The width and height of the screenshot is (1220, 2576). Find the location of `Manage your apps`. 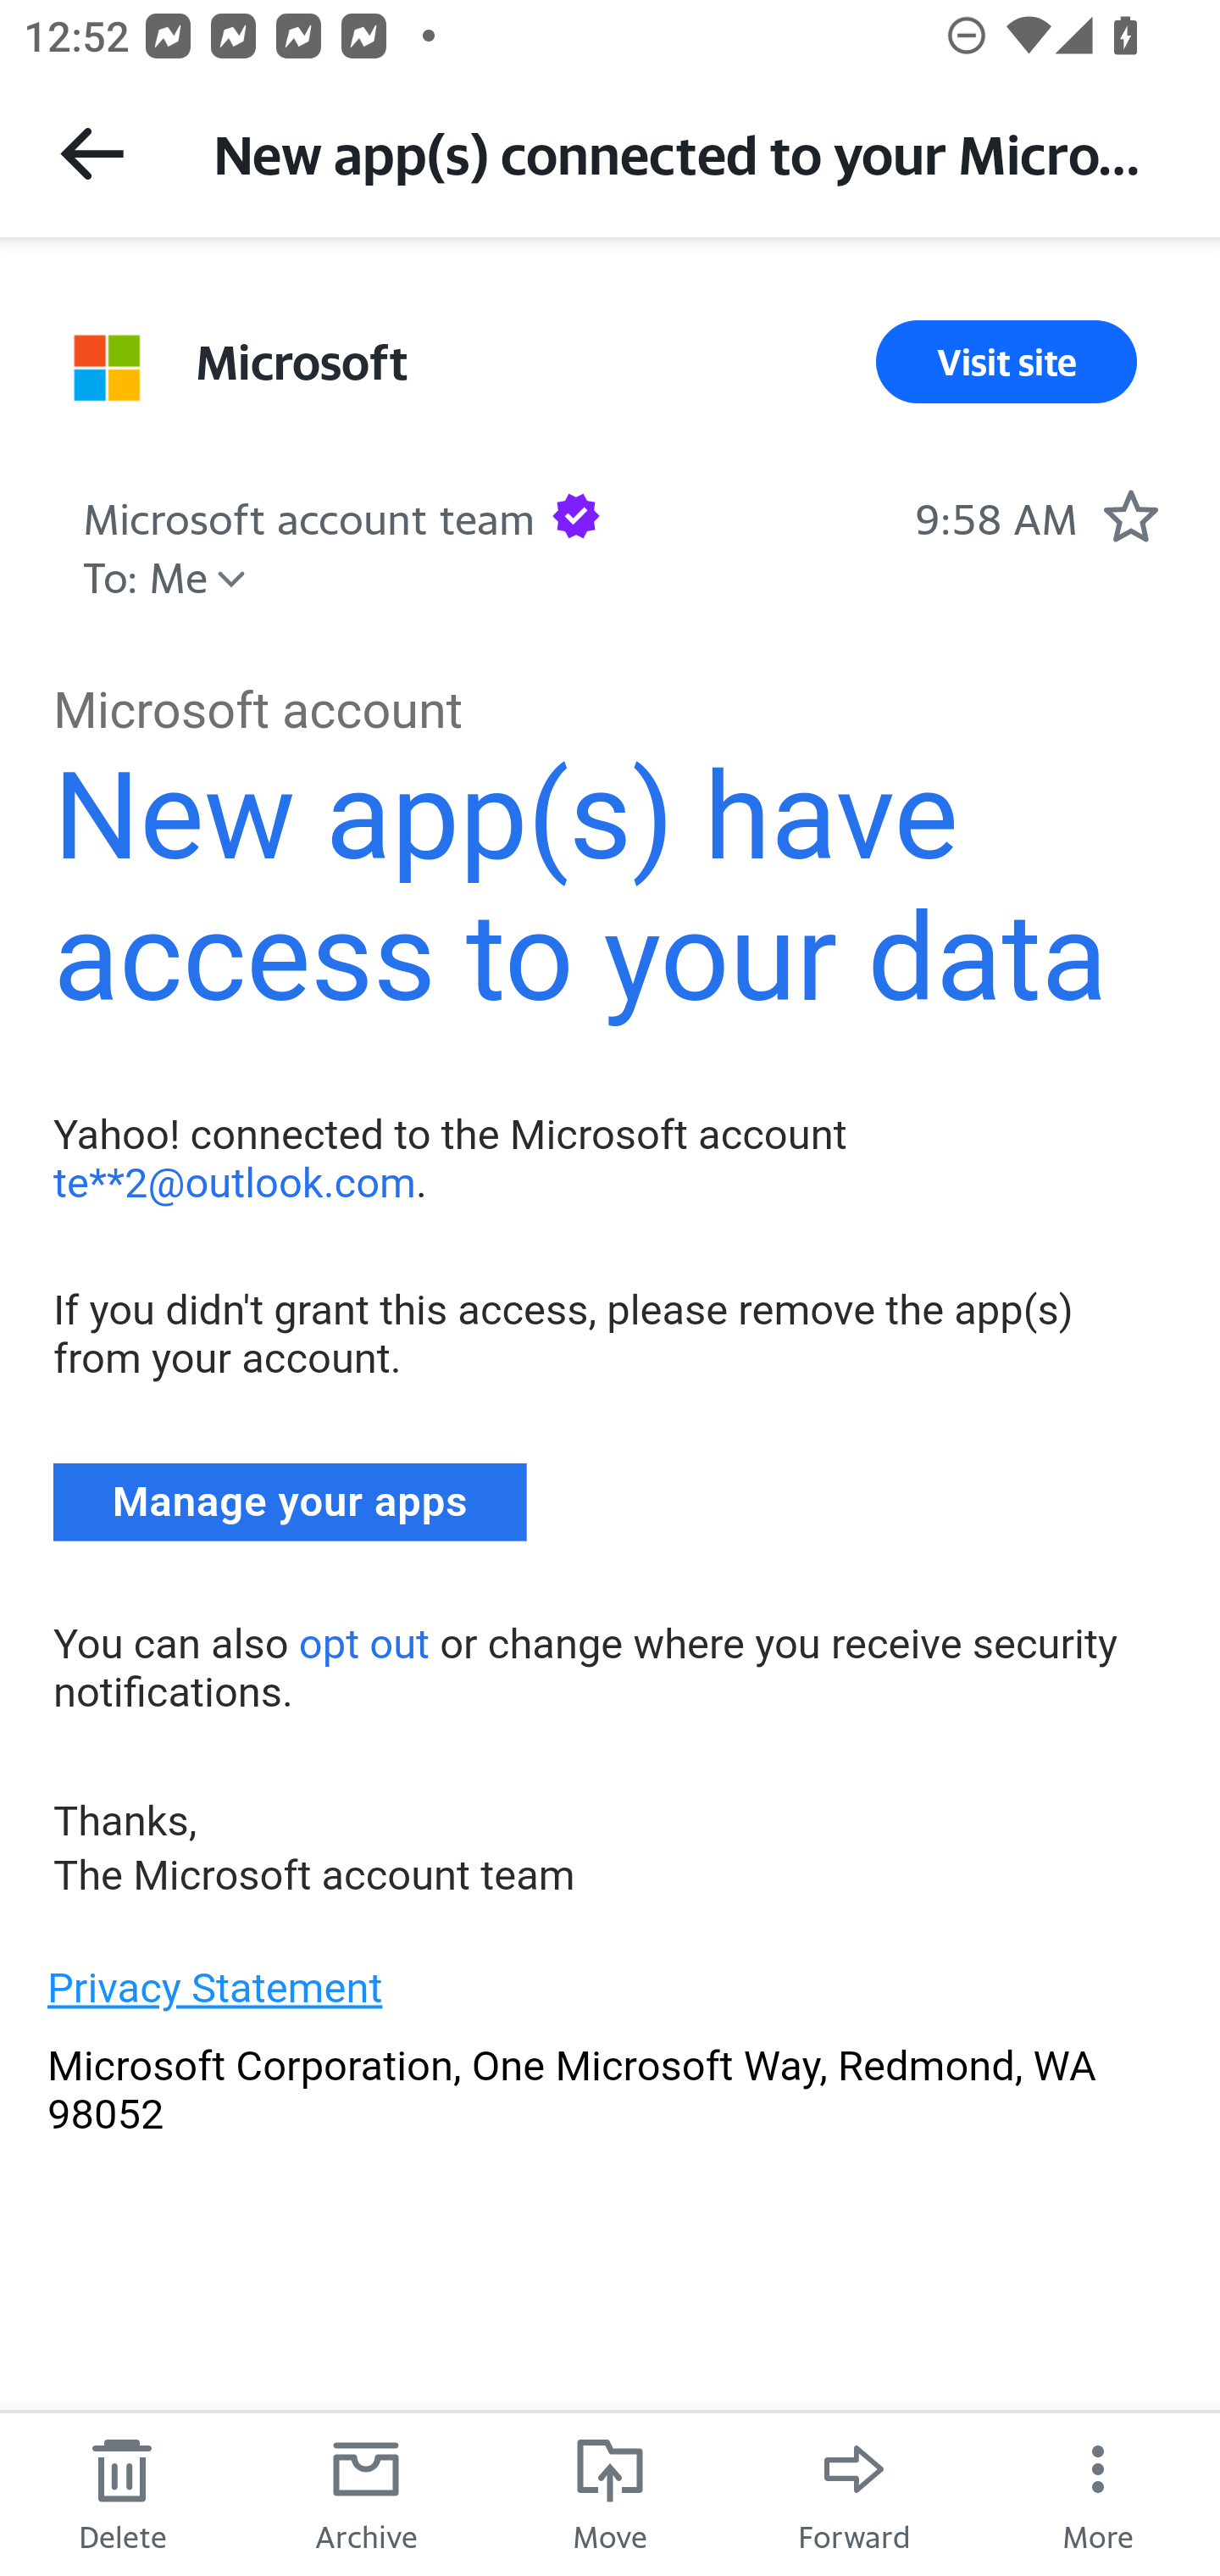

Manage your apps is located at coordinates (291, 1502).